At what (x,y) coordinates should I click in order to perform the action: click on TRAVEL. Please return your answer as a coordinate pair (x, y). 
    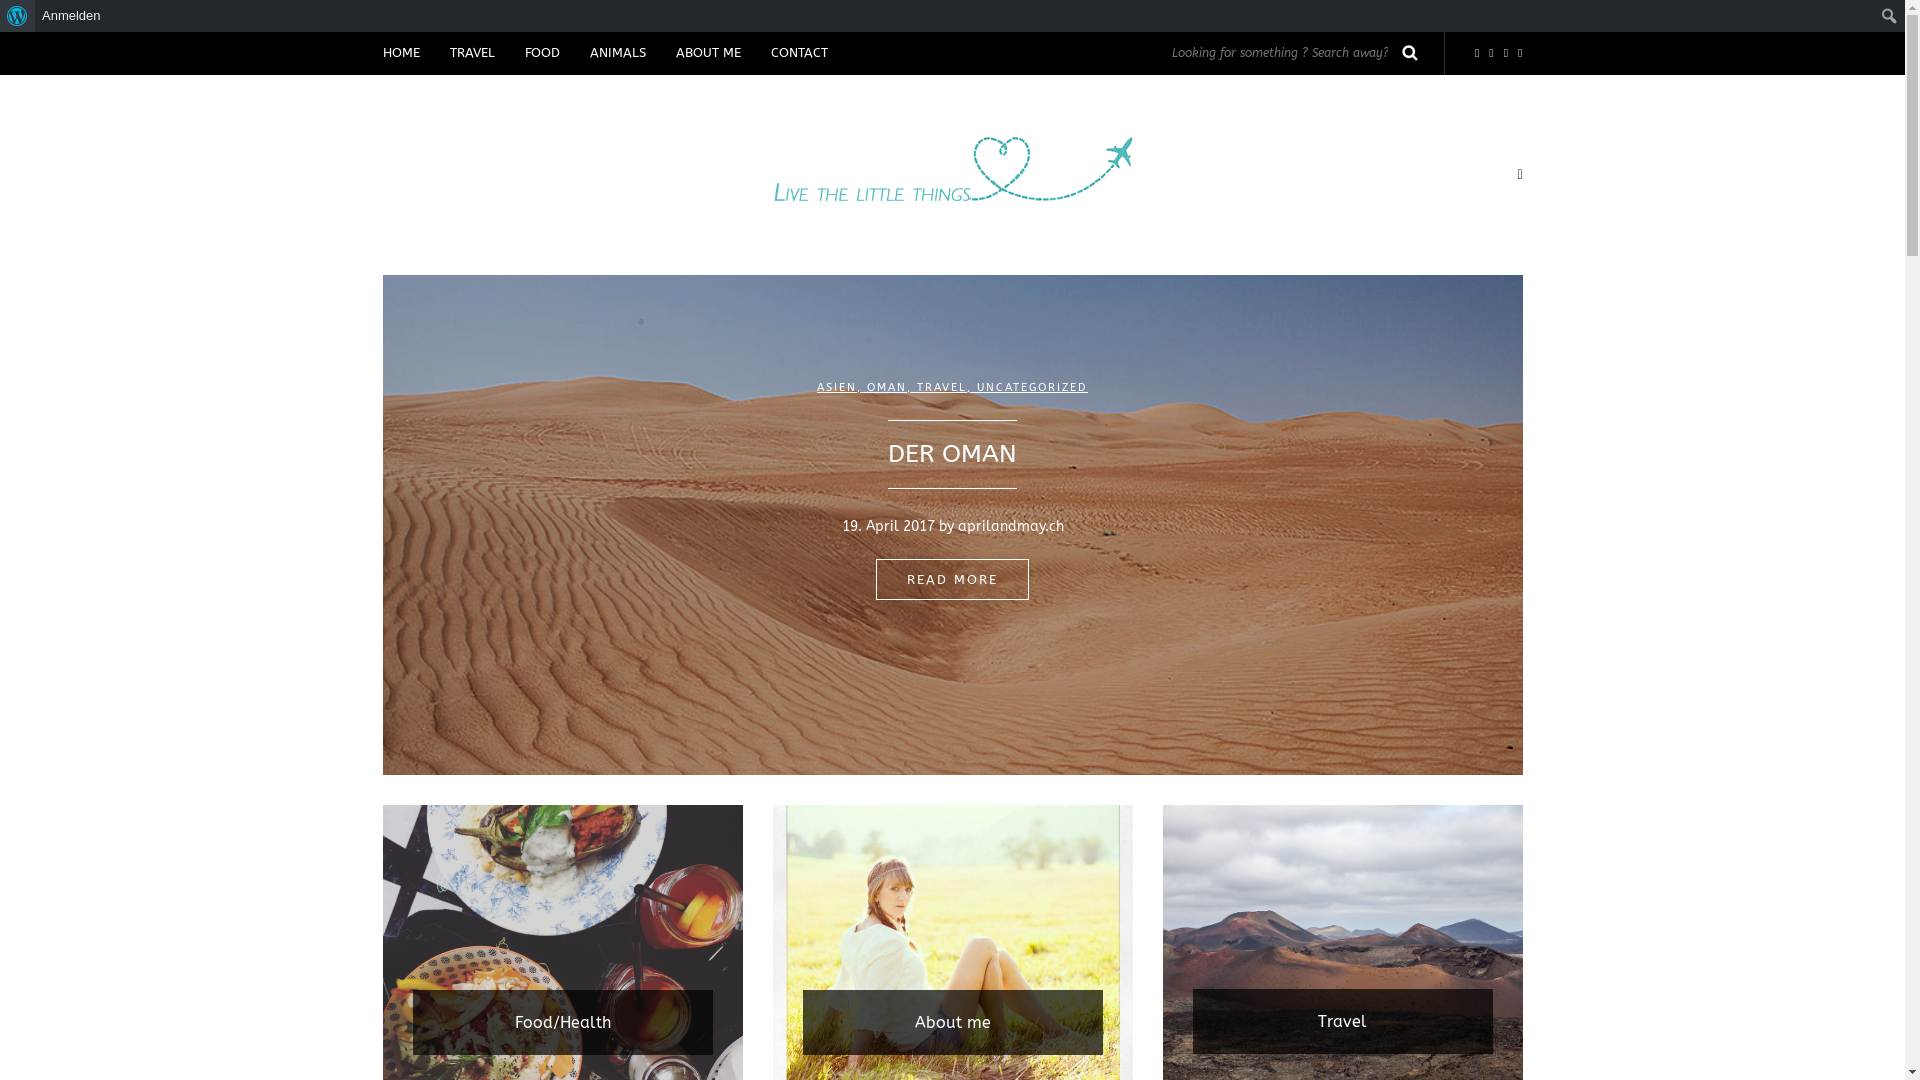
    Looking at the image, I should click on (471, 54).